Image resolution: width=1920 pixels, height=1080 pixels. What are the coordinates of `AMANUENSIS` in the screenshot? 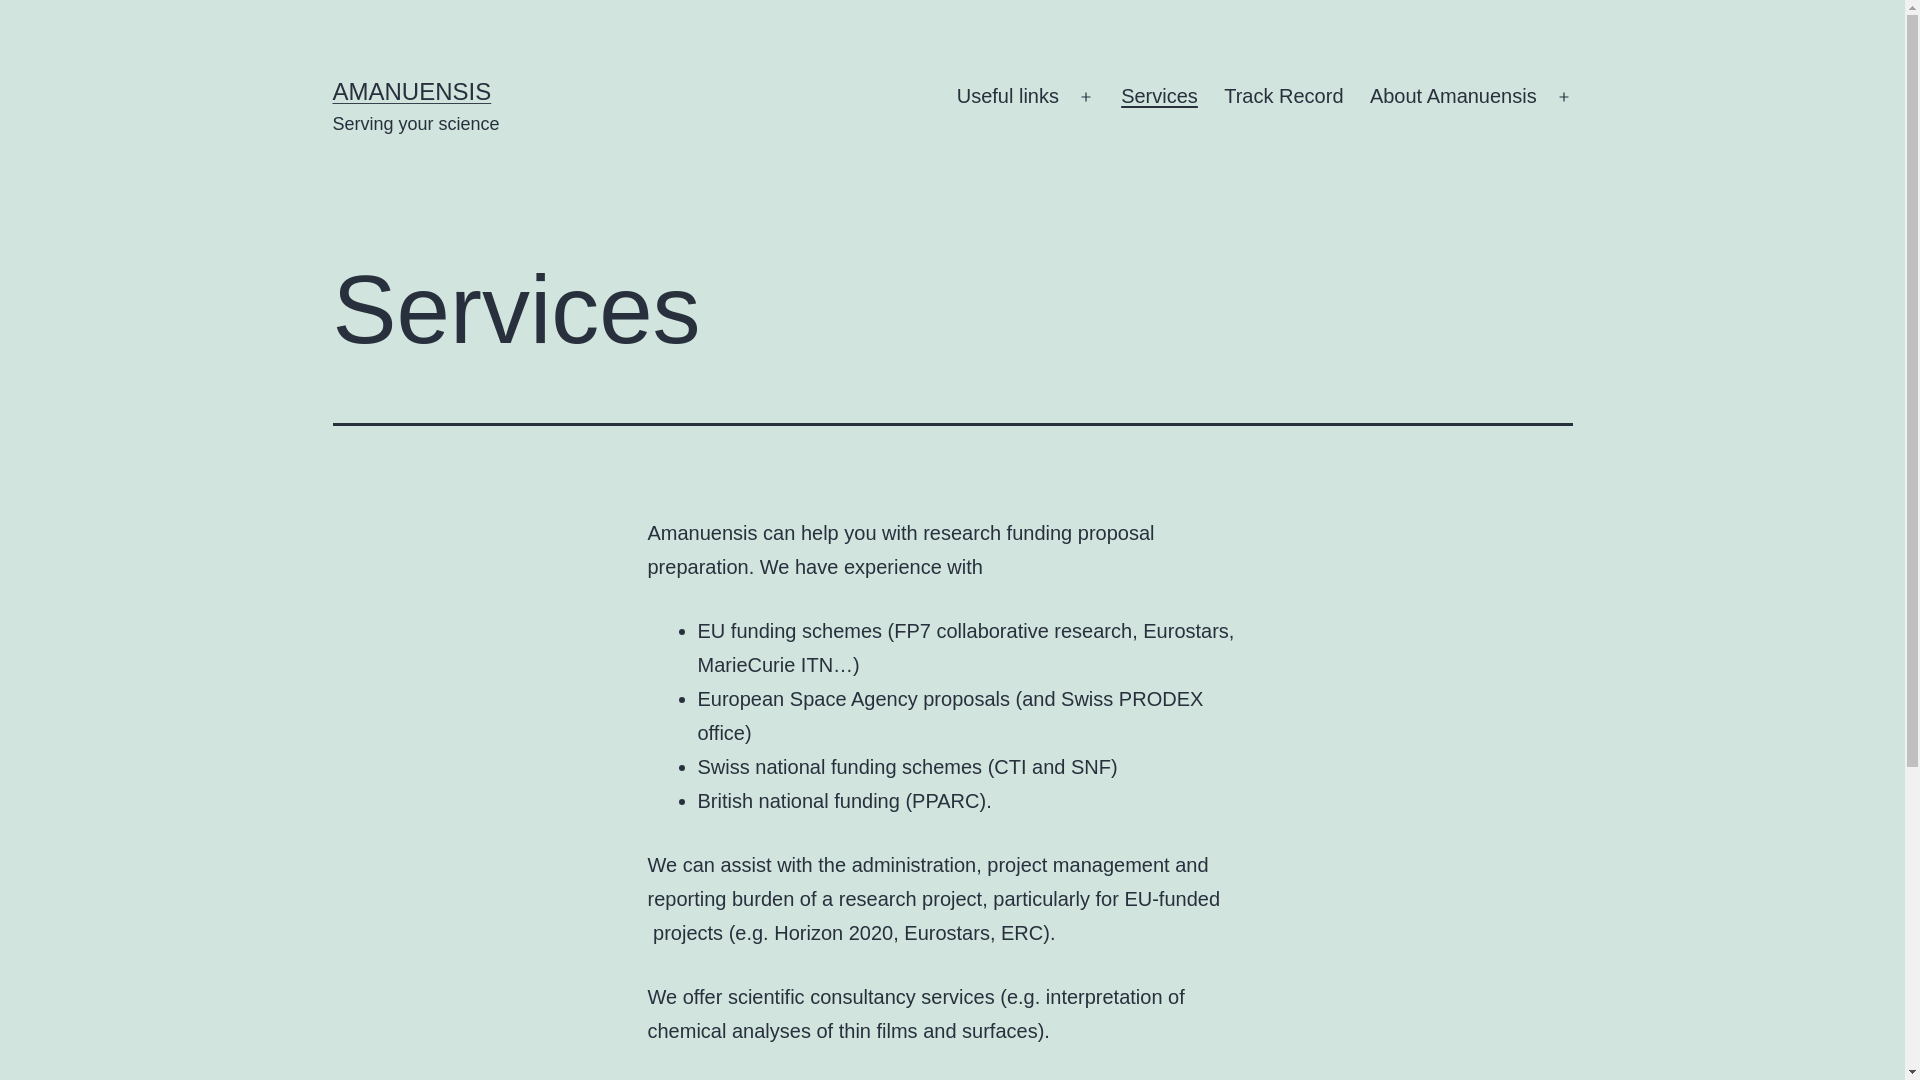 It's located at (412, 91).